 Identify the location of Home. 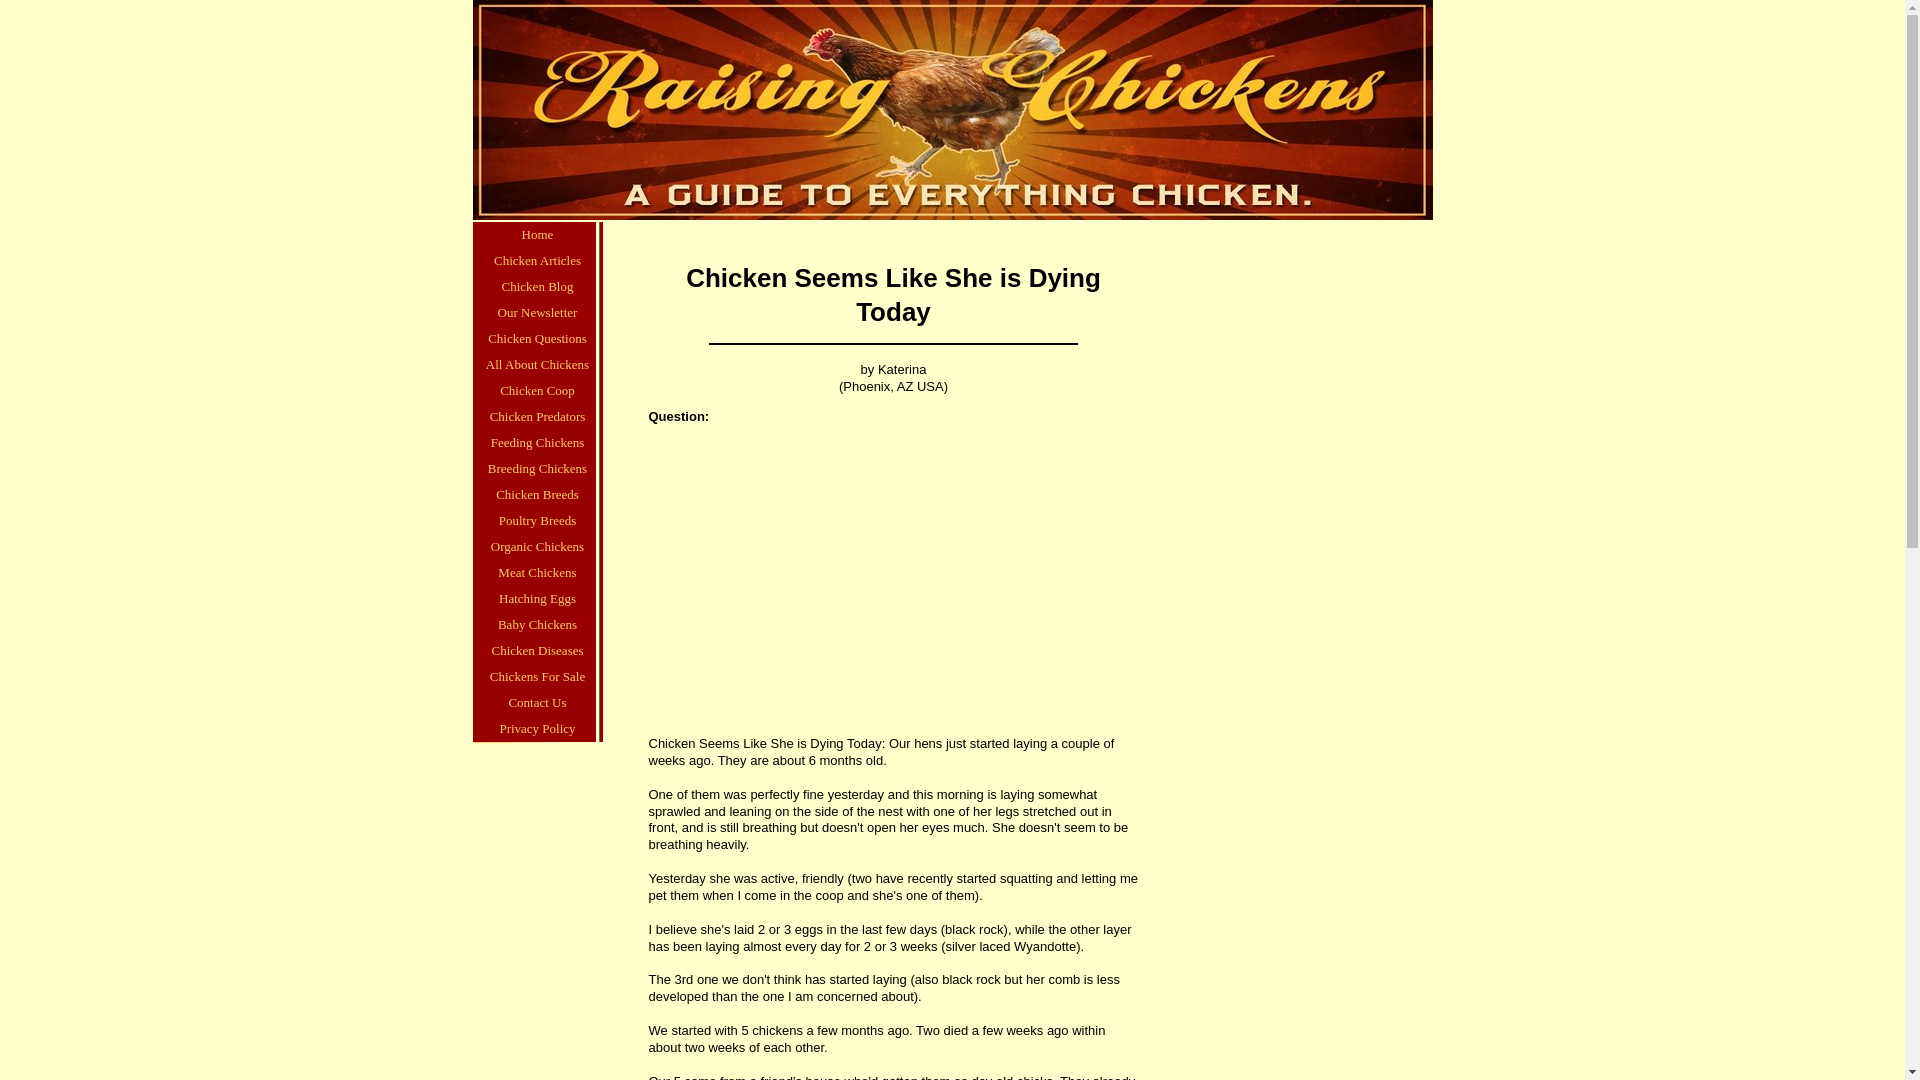
(537, 235).